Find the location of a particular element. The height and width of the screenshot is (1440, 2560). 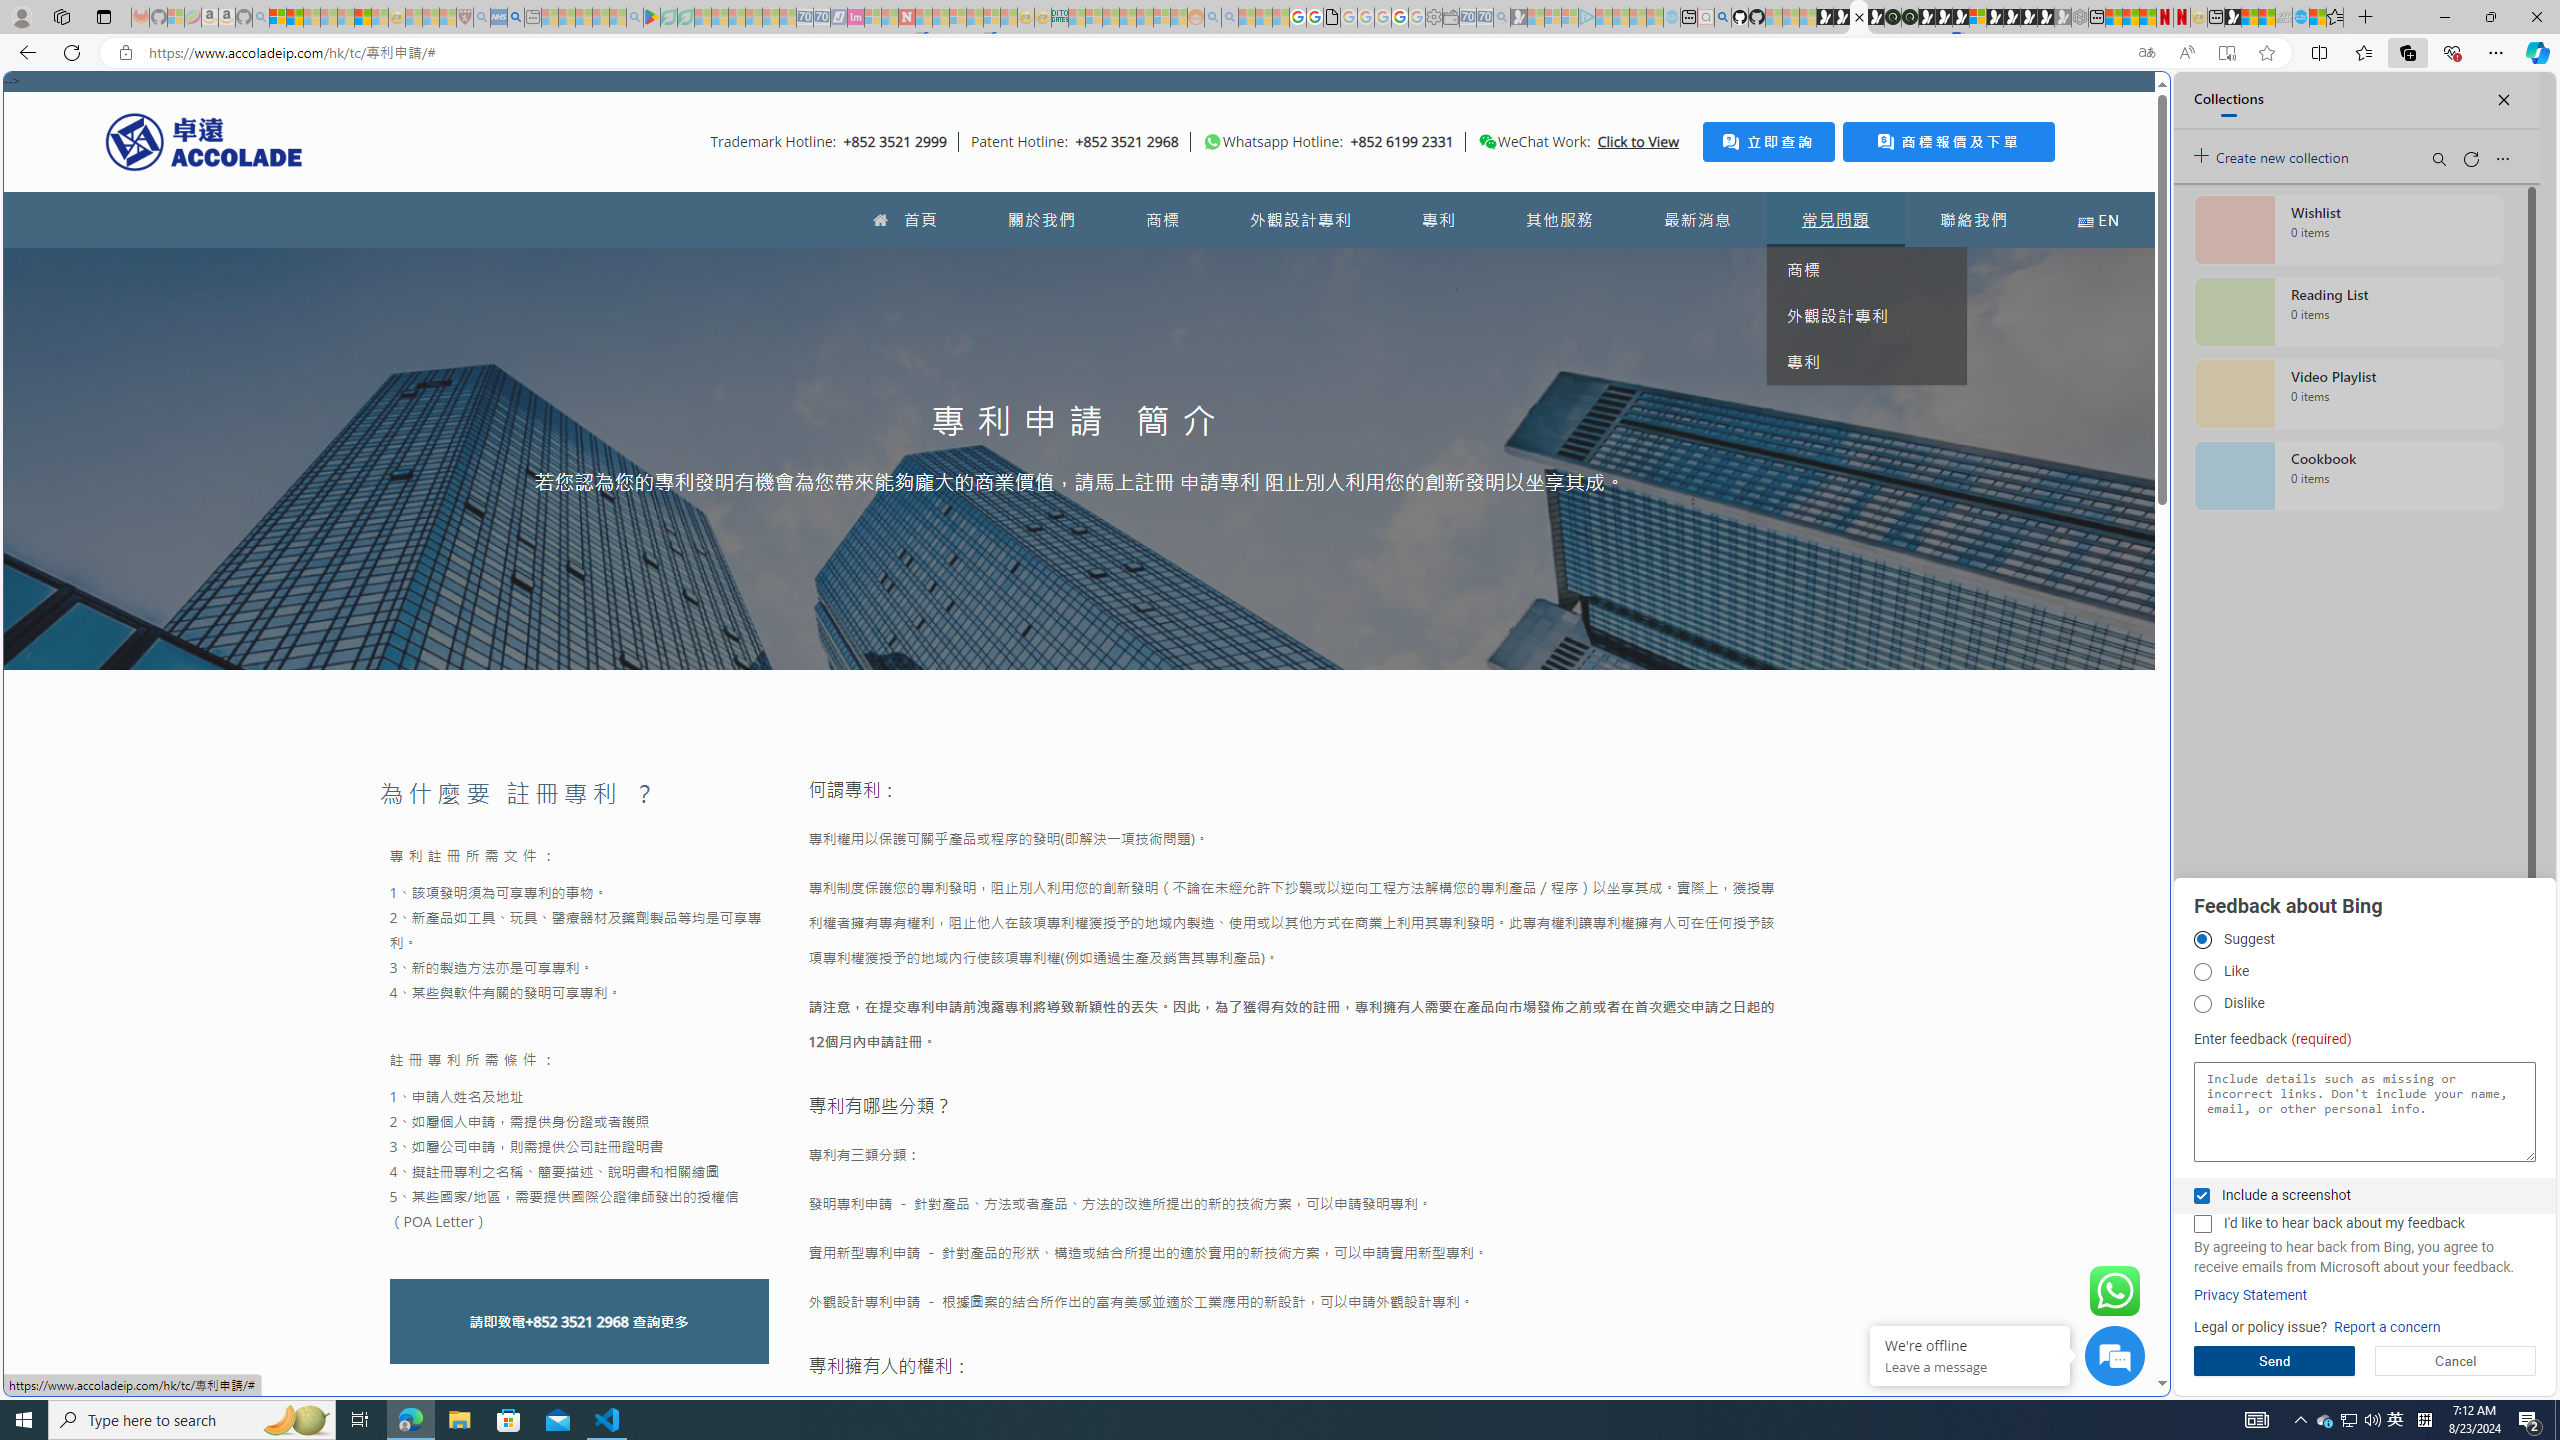

Microsoft Start Gaming - Sleeping is located at coordinates (1519, 17).